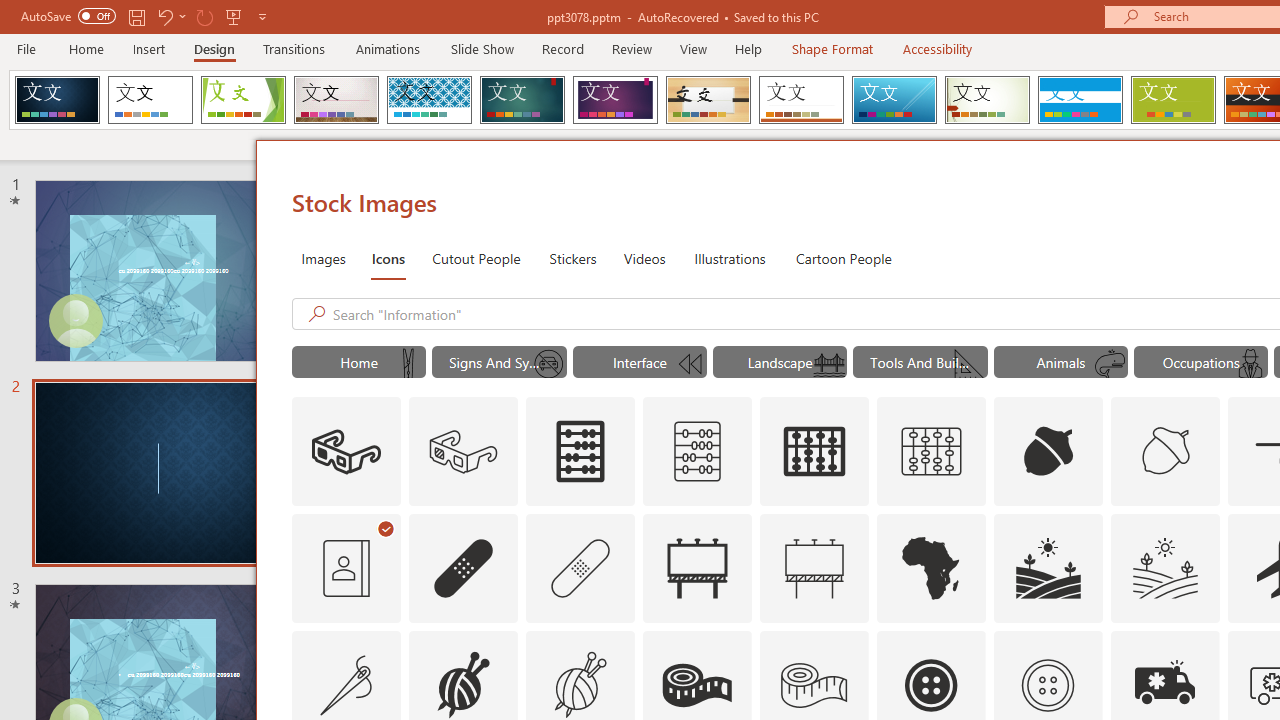 The width and height of the screenshot is (1280, 720). I want to click on "Animals" Icons., so click(1060, 362).